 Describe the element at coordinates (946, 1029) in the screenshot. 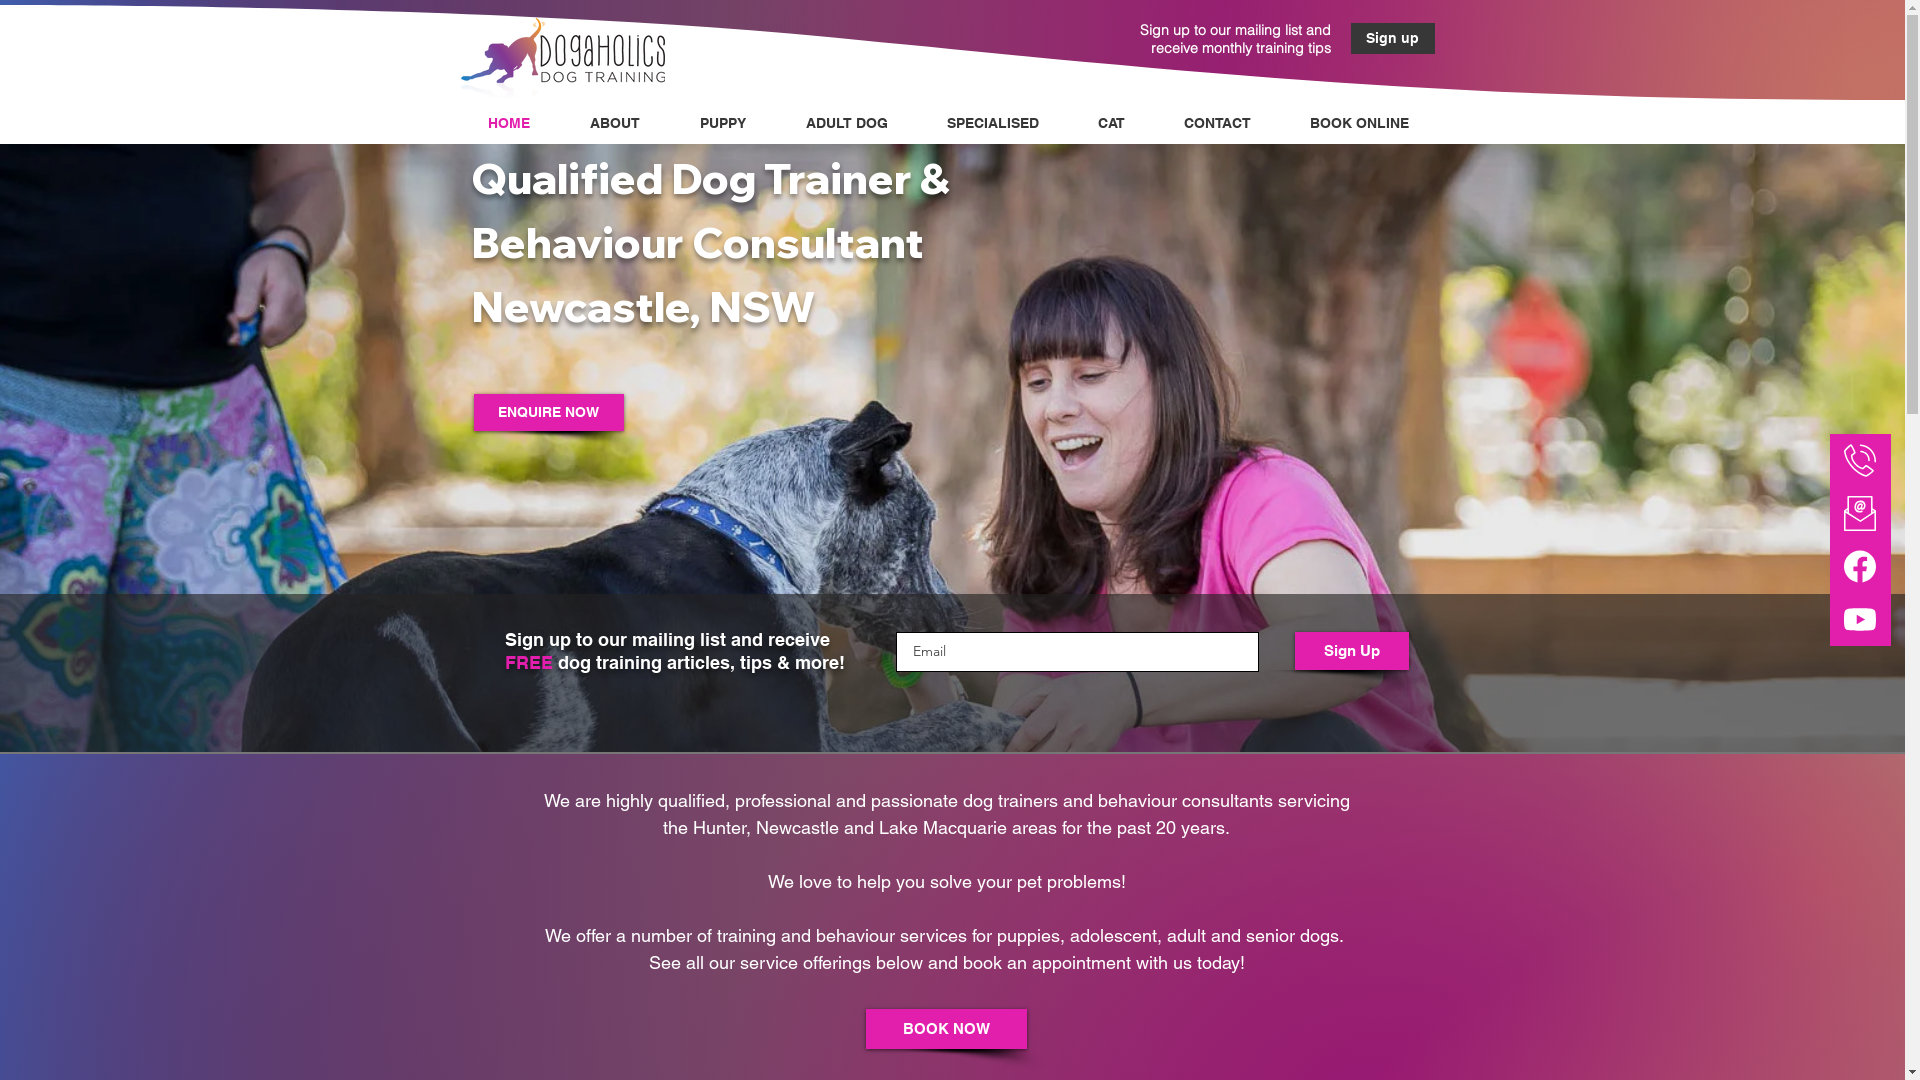

I see `BOOK NOW` at that location.